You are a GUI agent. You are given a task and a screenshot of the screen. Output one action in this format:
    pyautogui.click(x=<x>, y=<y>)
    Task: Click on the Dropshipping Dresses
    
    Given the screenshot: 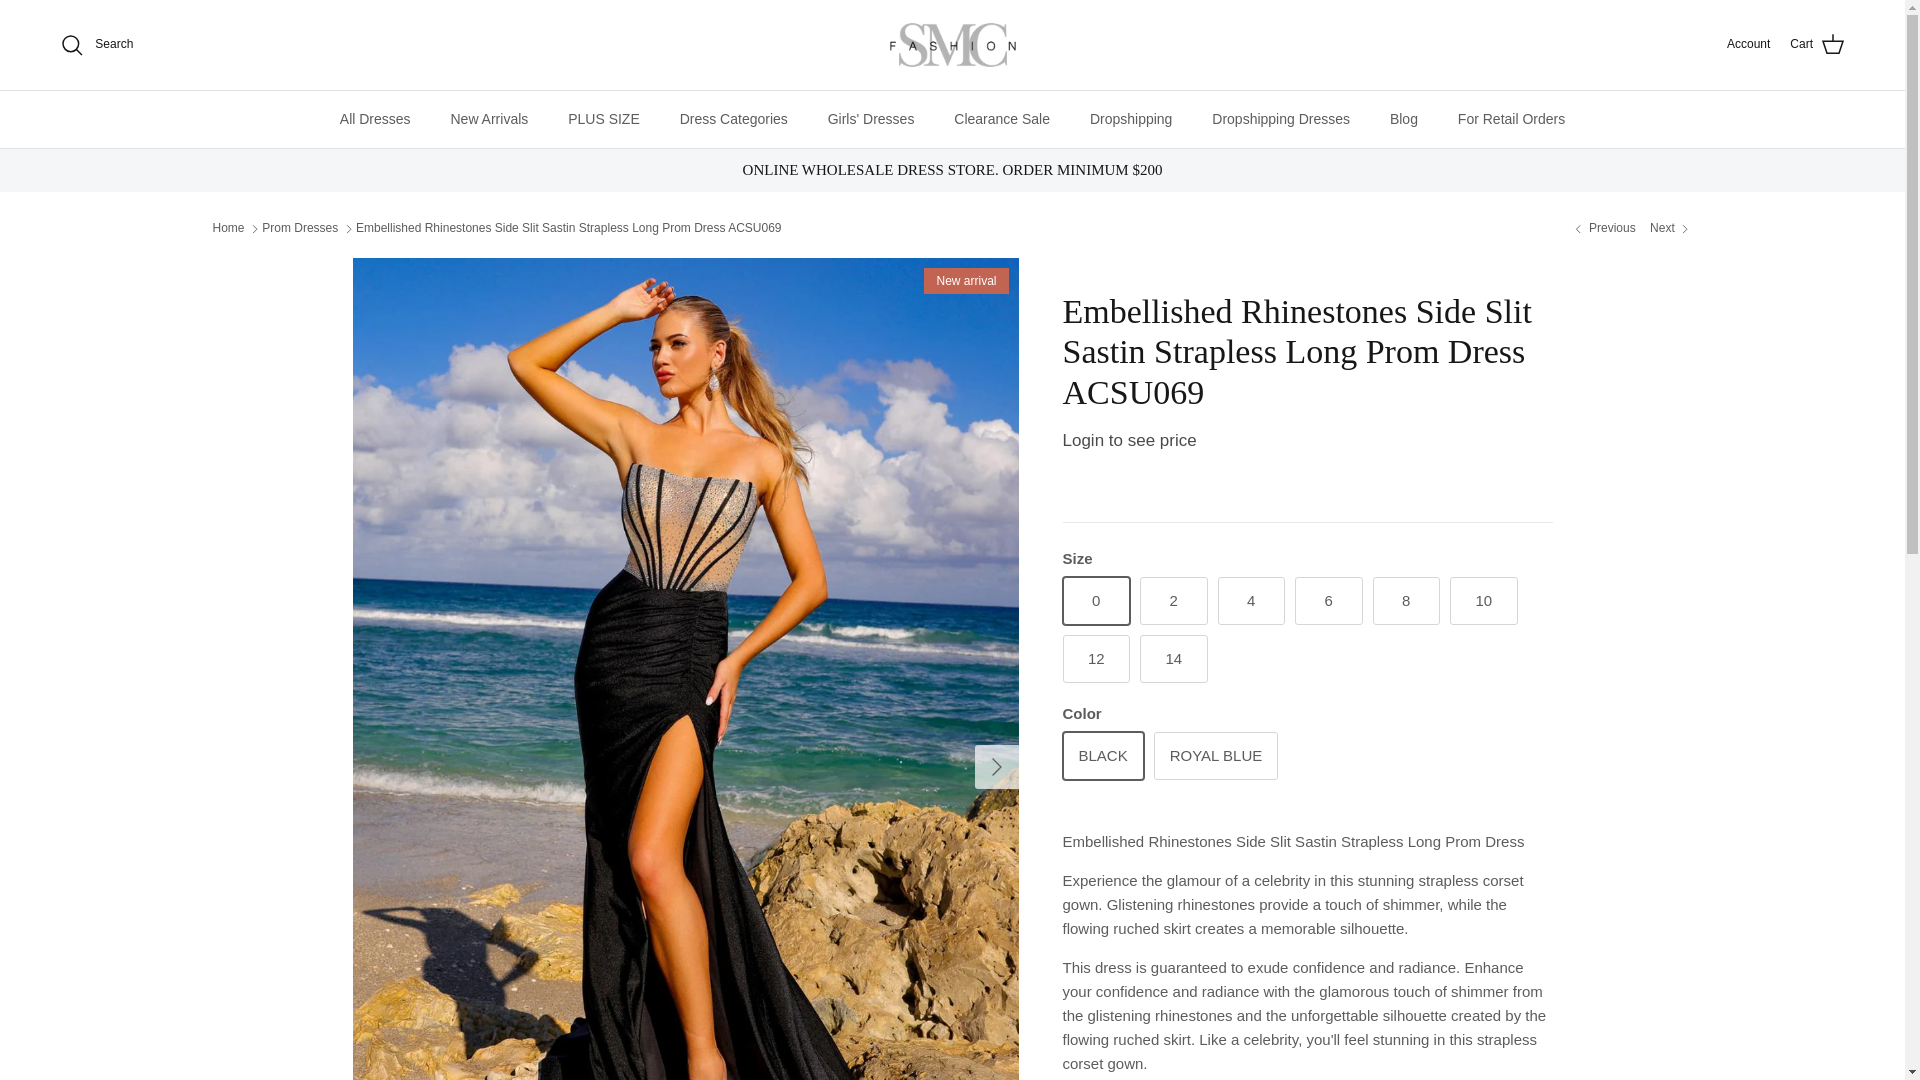 What is the action you would take?
    pyautogui.click(x=1280, y=118)
    